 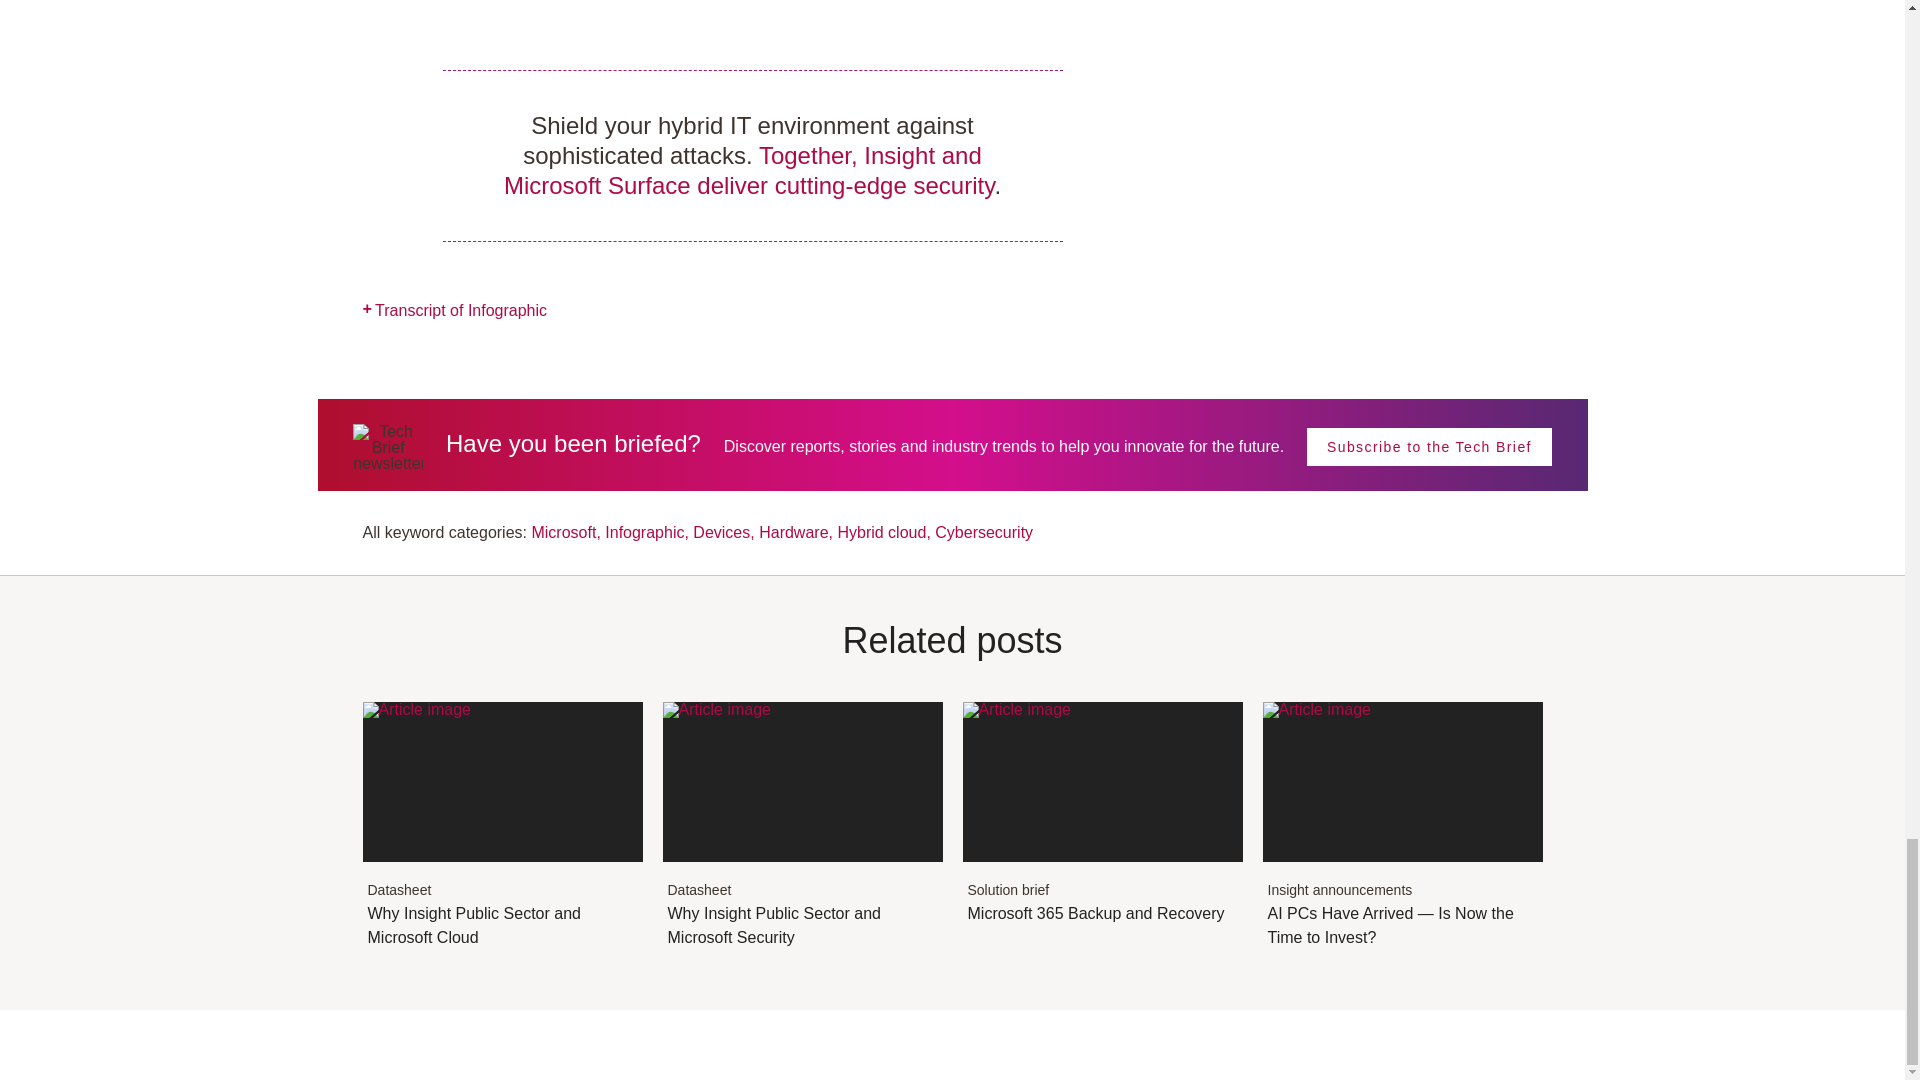 I want to click on Hybrid cloud, so click(x=802, y=870).